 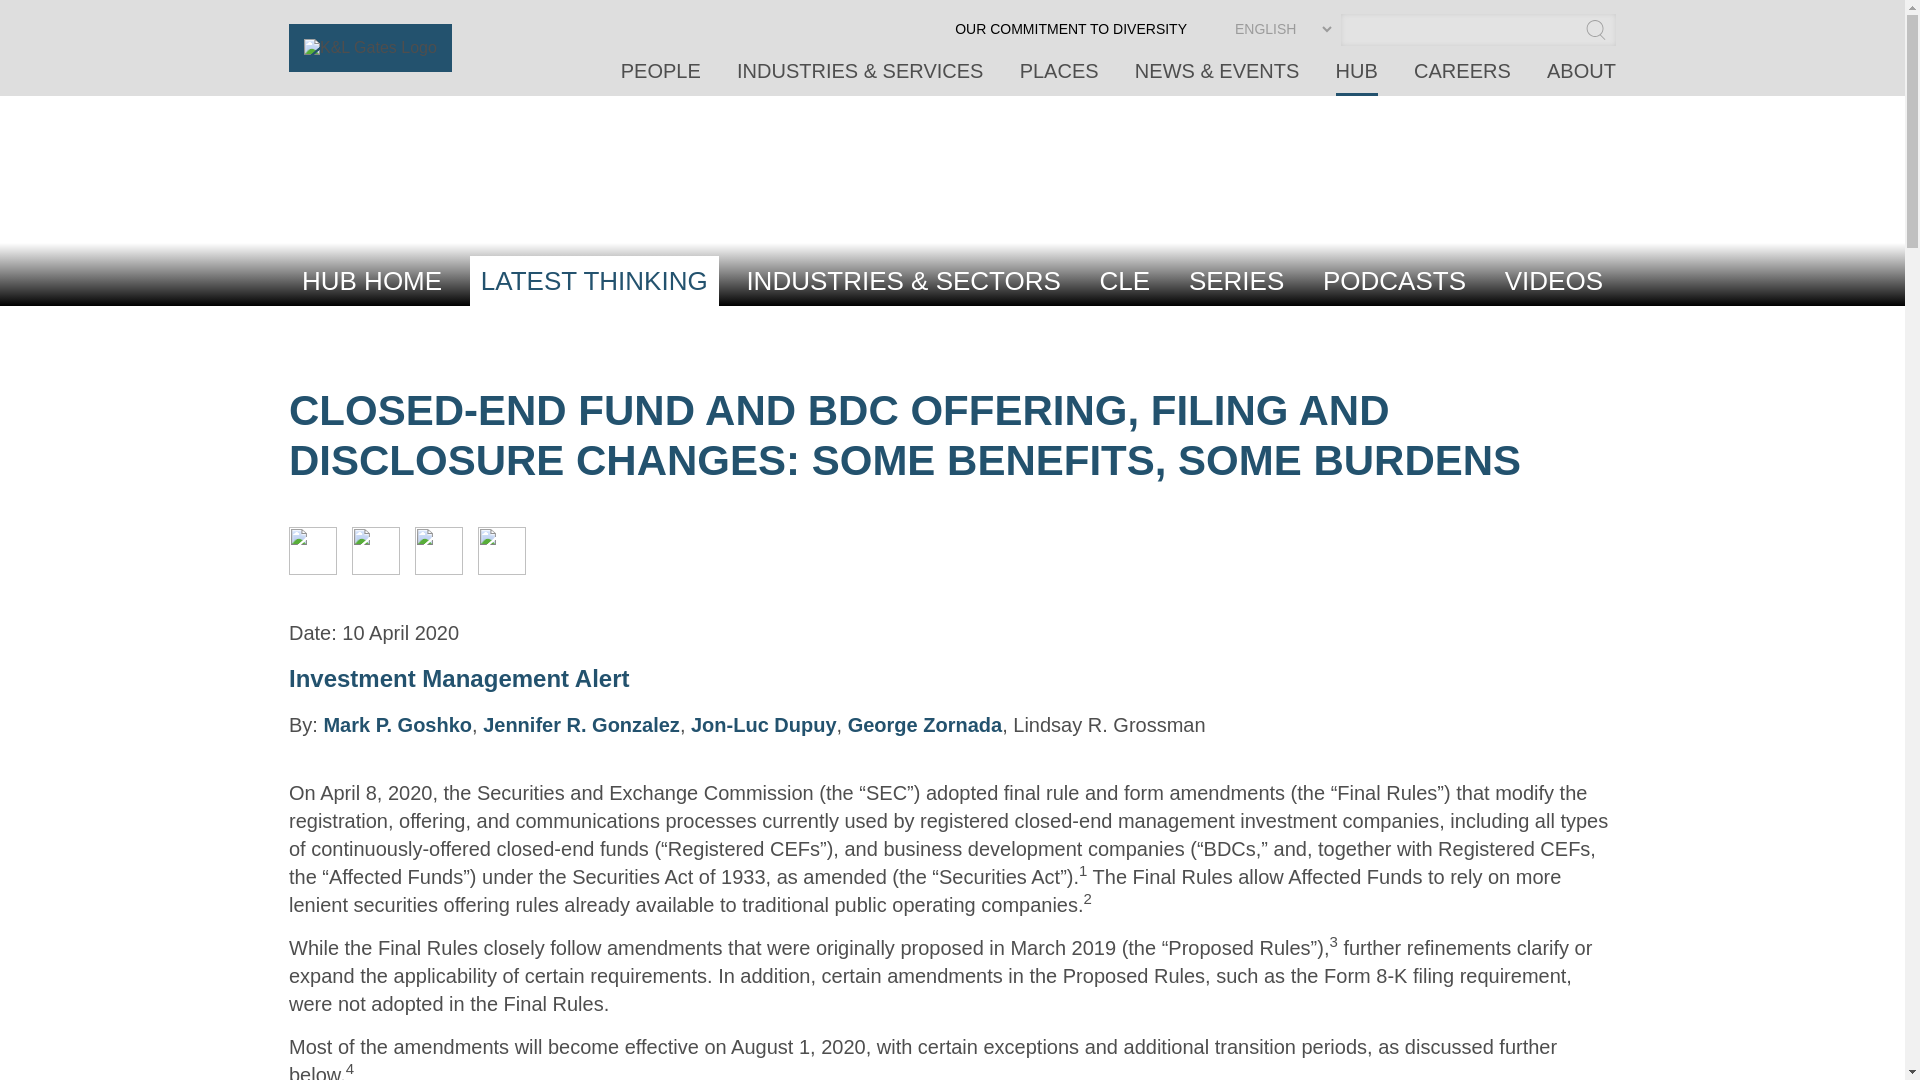 I want to click on PEOPLE, so click(x=660, y=78).